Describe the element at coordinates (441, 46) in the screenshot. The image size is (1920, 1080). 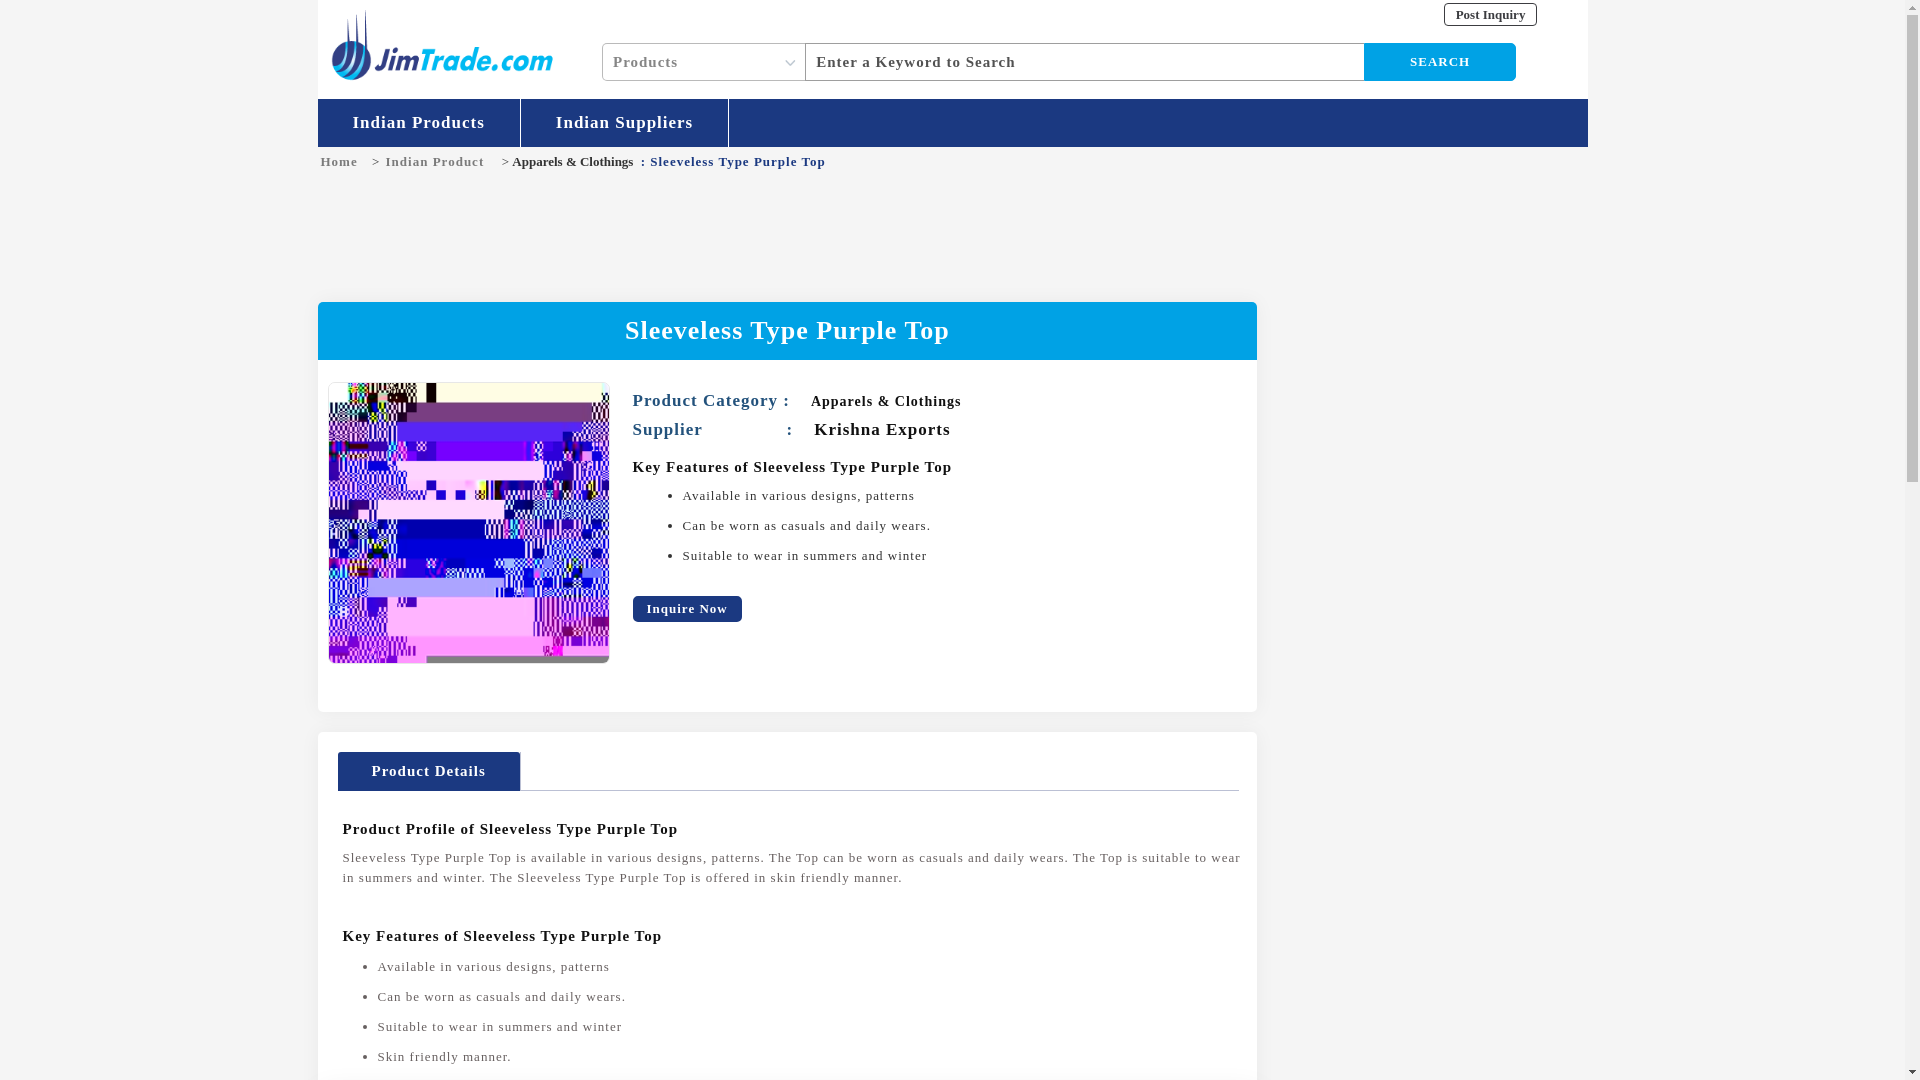
I see `JimTrade.com - Sleeveless Type Purple Top` at that location.